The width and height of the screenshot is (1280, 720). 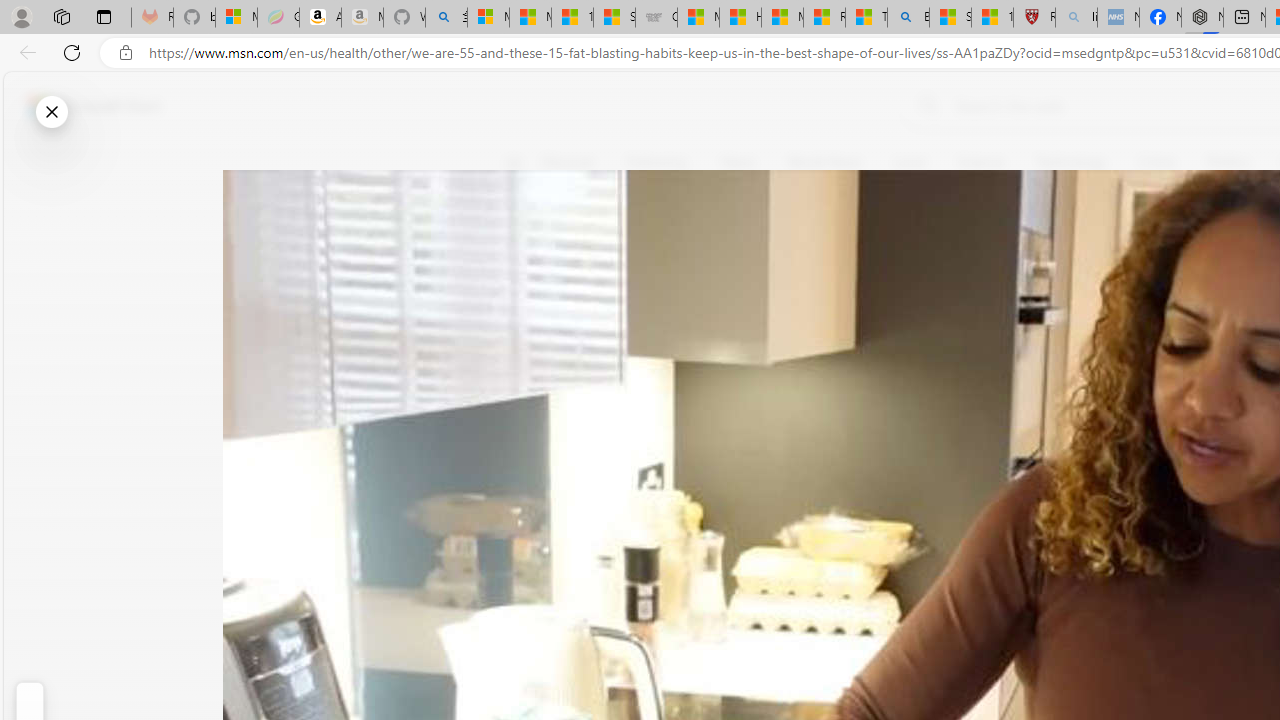 I want to click on World News, so click(x=824, y=162).